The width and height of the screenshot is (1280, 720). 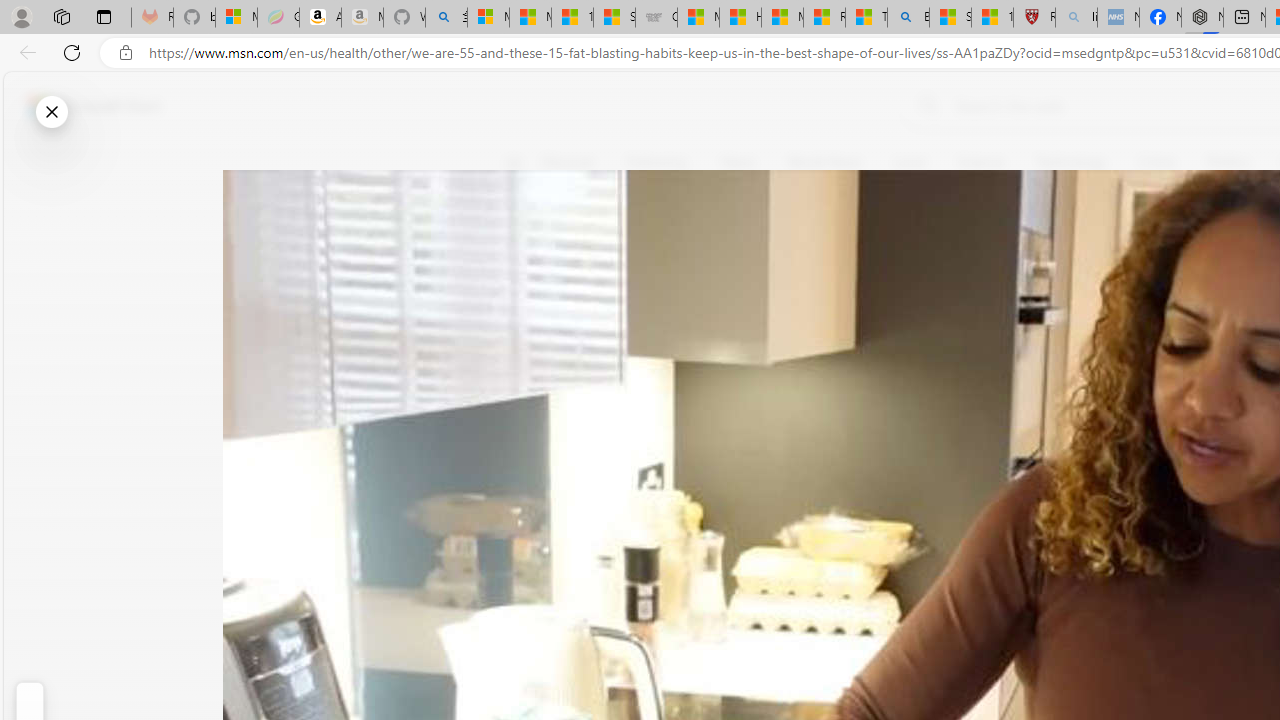 I want to click on World News, so click(x=824, y=162).